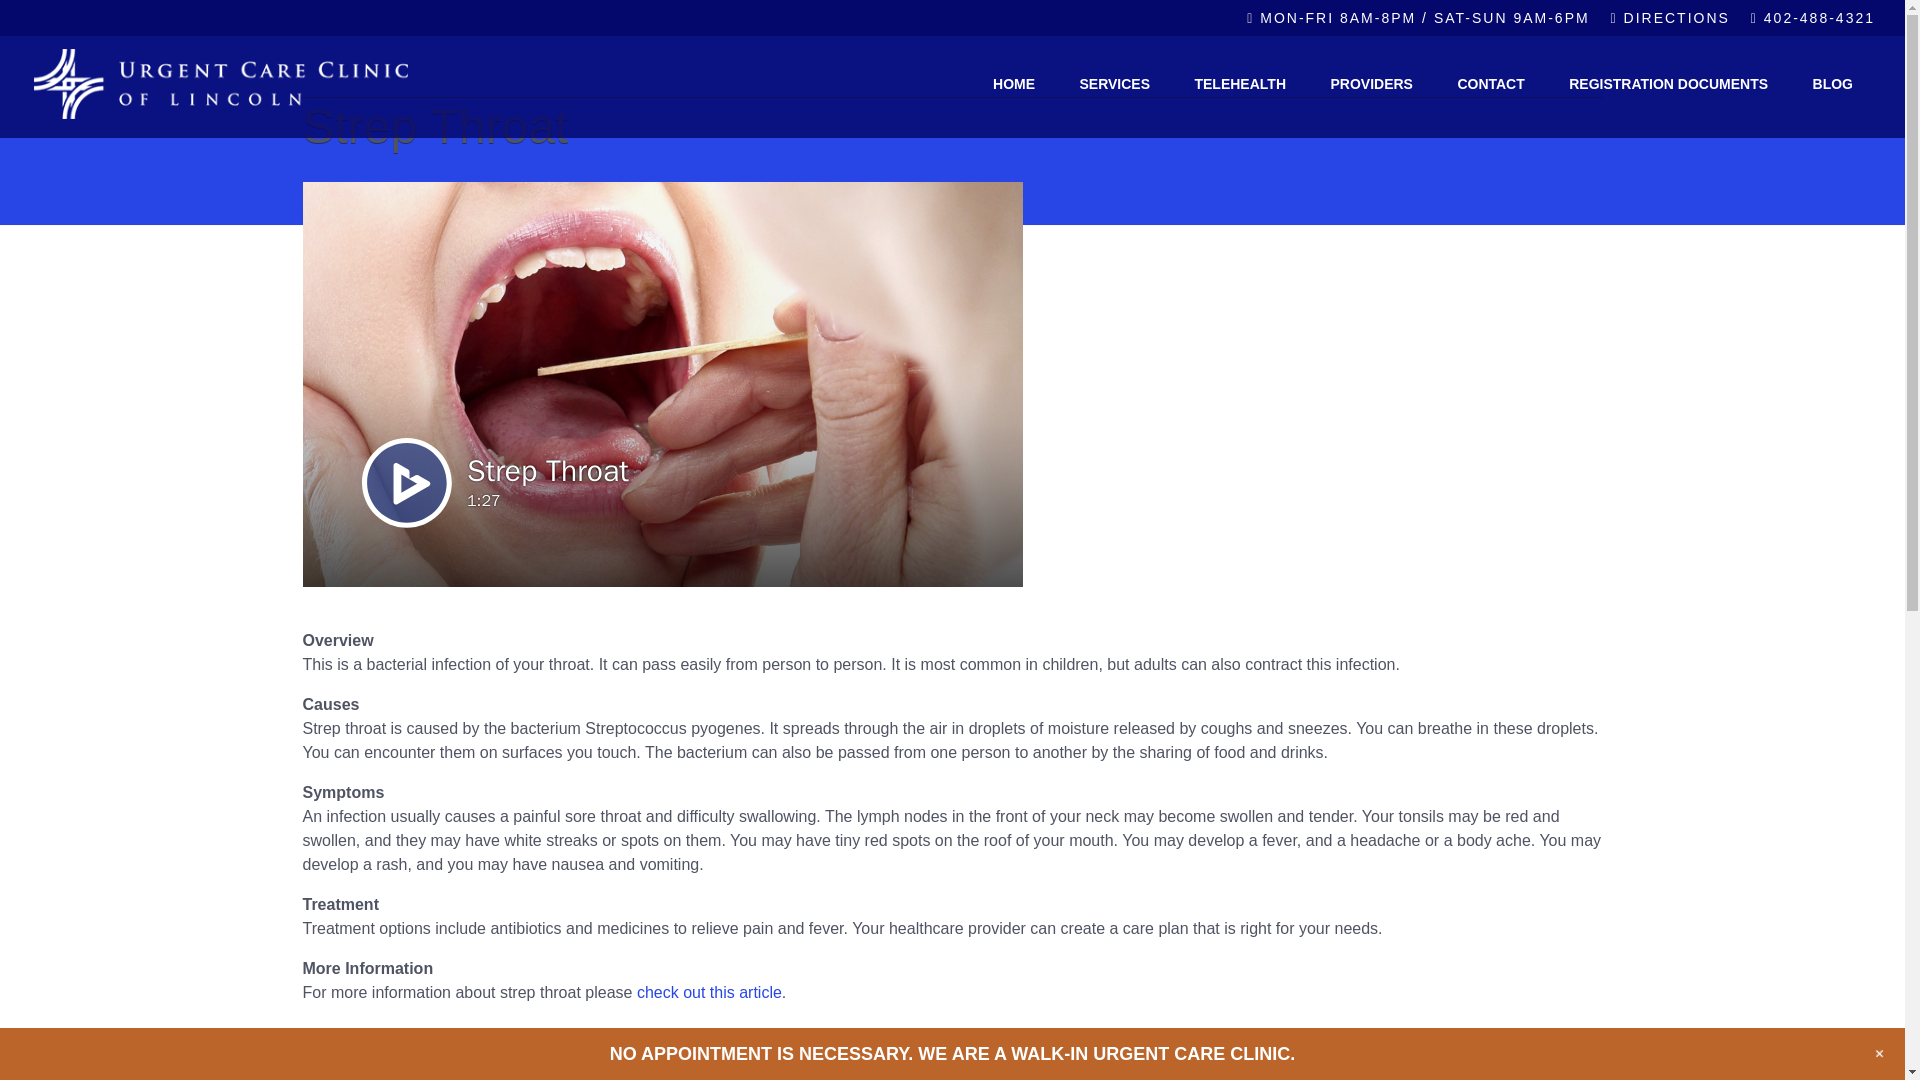 This screenshot has width=1920, height=1080. Describe the element at coordinates (1239, 83) in the screenshot. I see `TELEHEALTH` at that location.